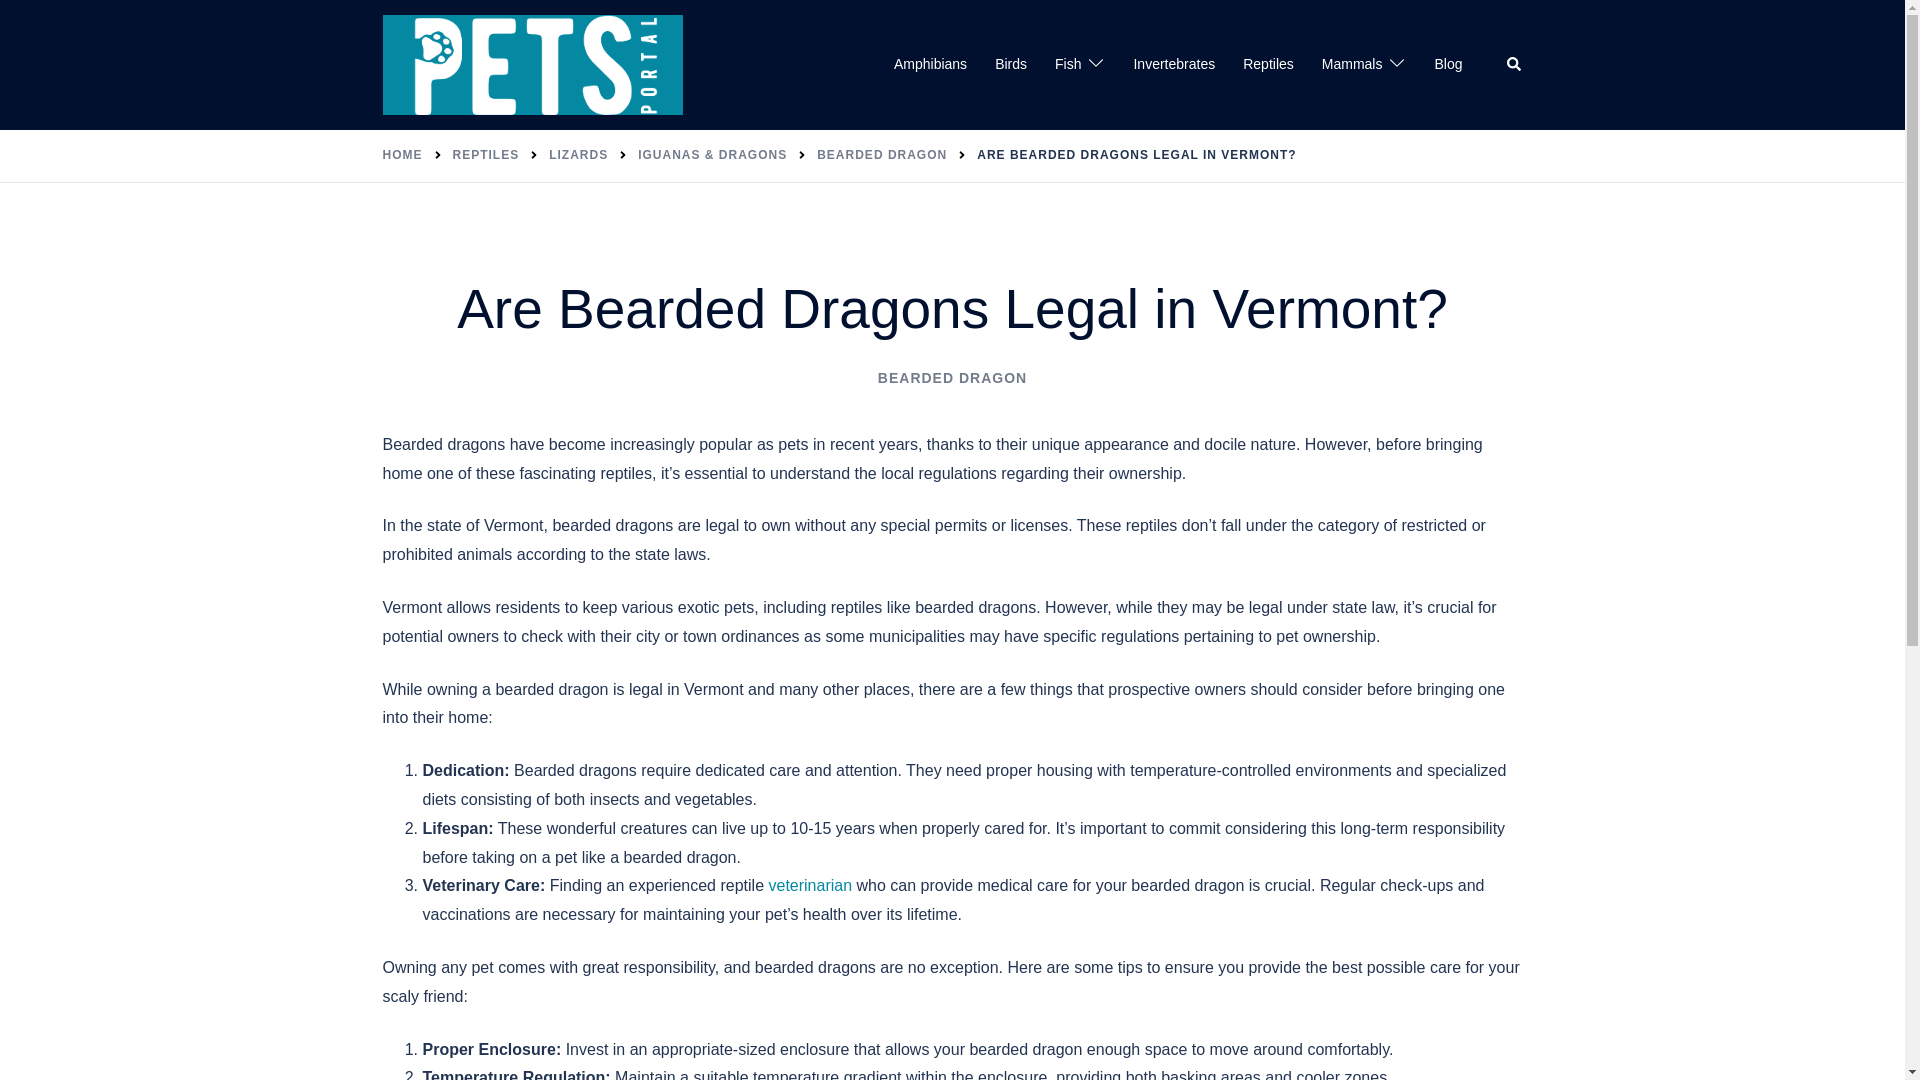 The width and height of the screenshot is (1920, 1080). I want to click on Birds, so click(1010, 64).